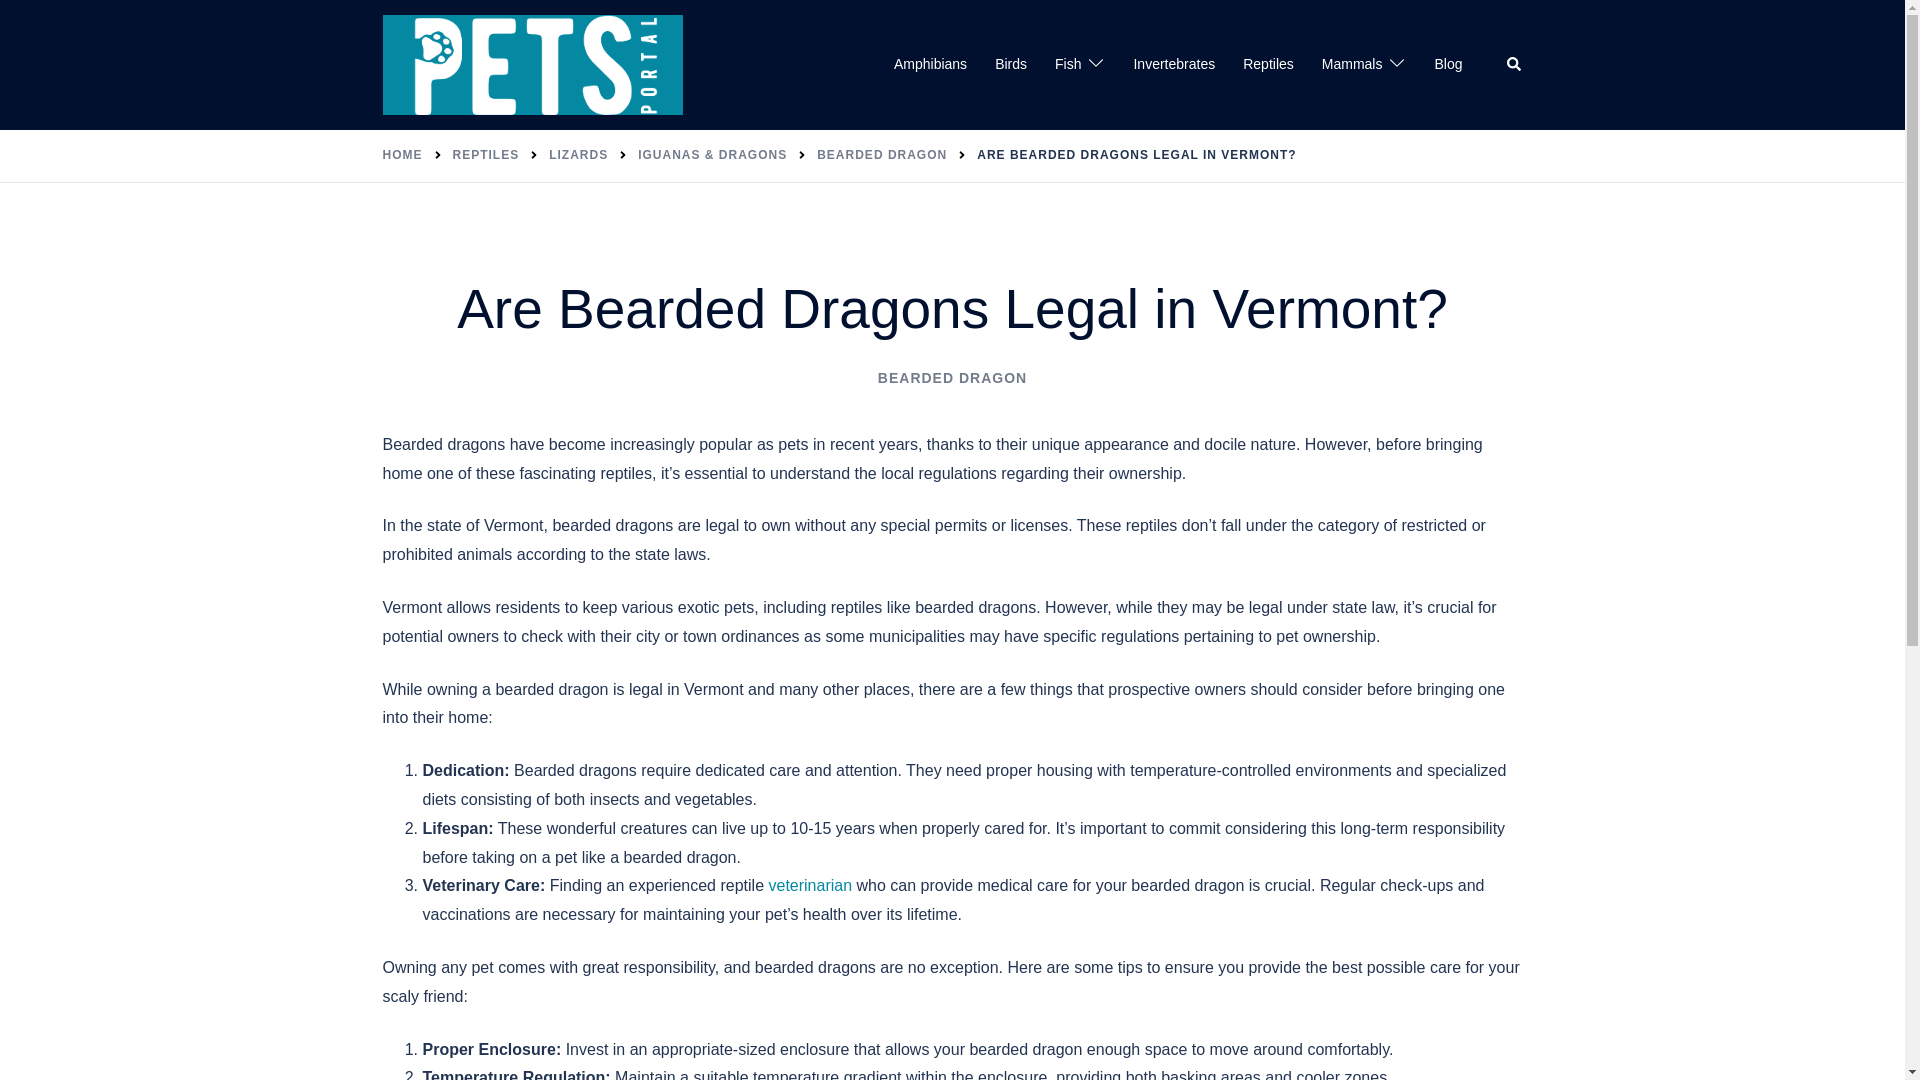 The width and height of the screenshot is (1920, 1080). I want to click on Birds, so click(1010, 64).